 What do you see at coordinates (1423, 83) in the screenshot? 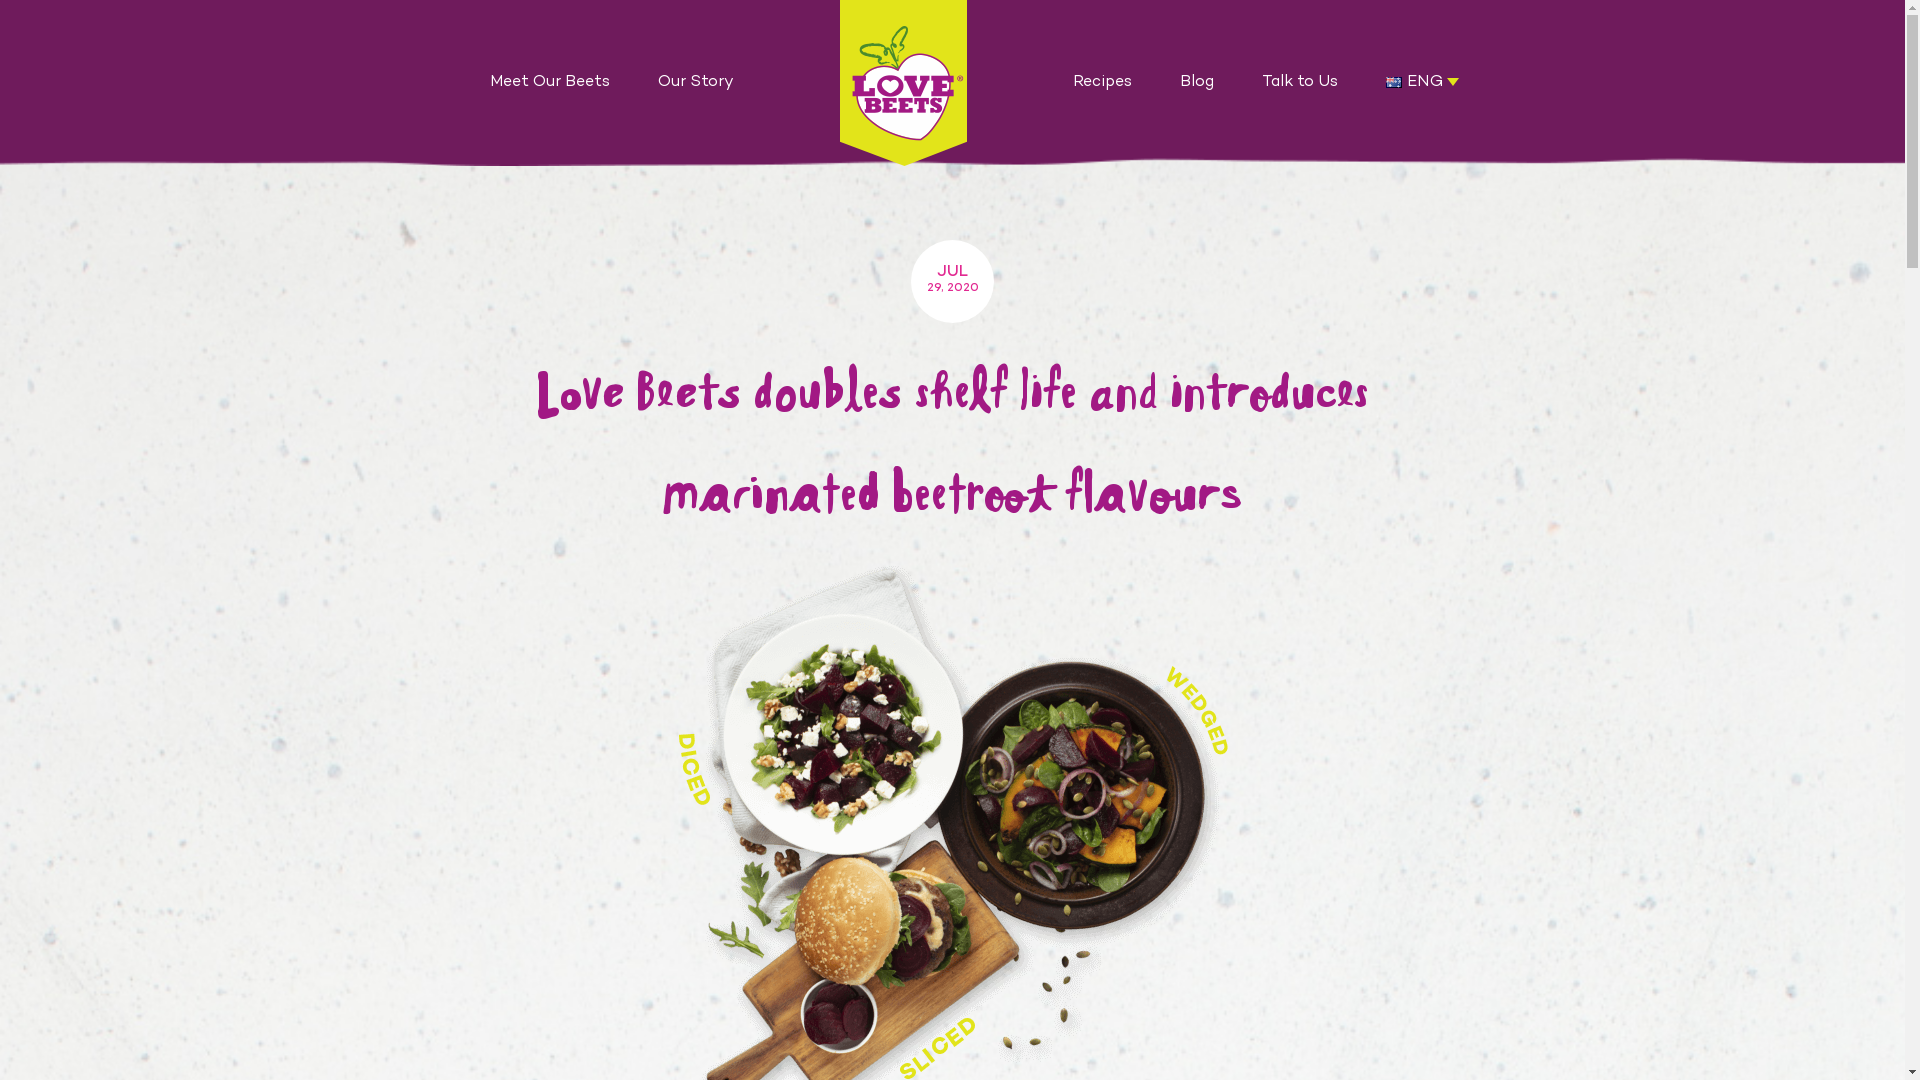
I see `ENG` at bounding box center [1423, 83].